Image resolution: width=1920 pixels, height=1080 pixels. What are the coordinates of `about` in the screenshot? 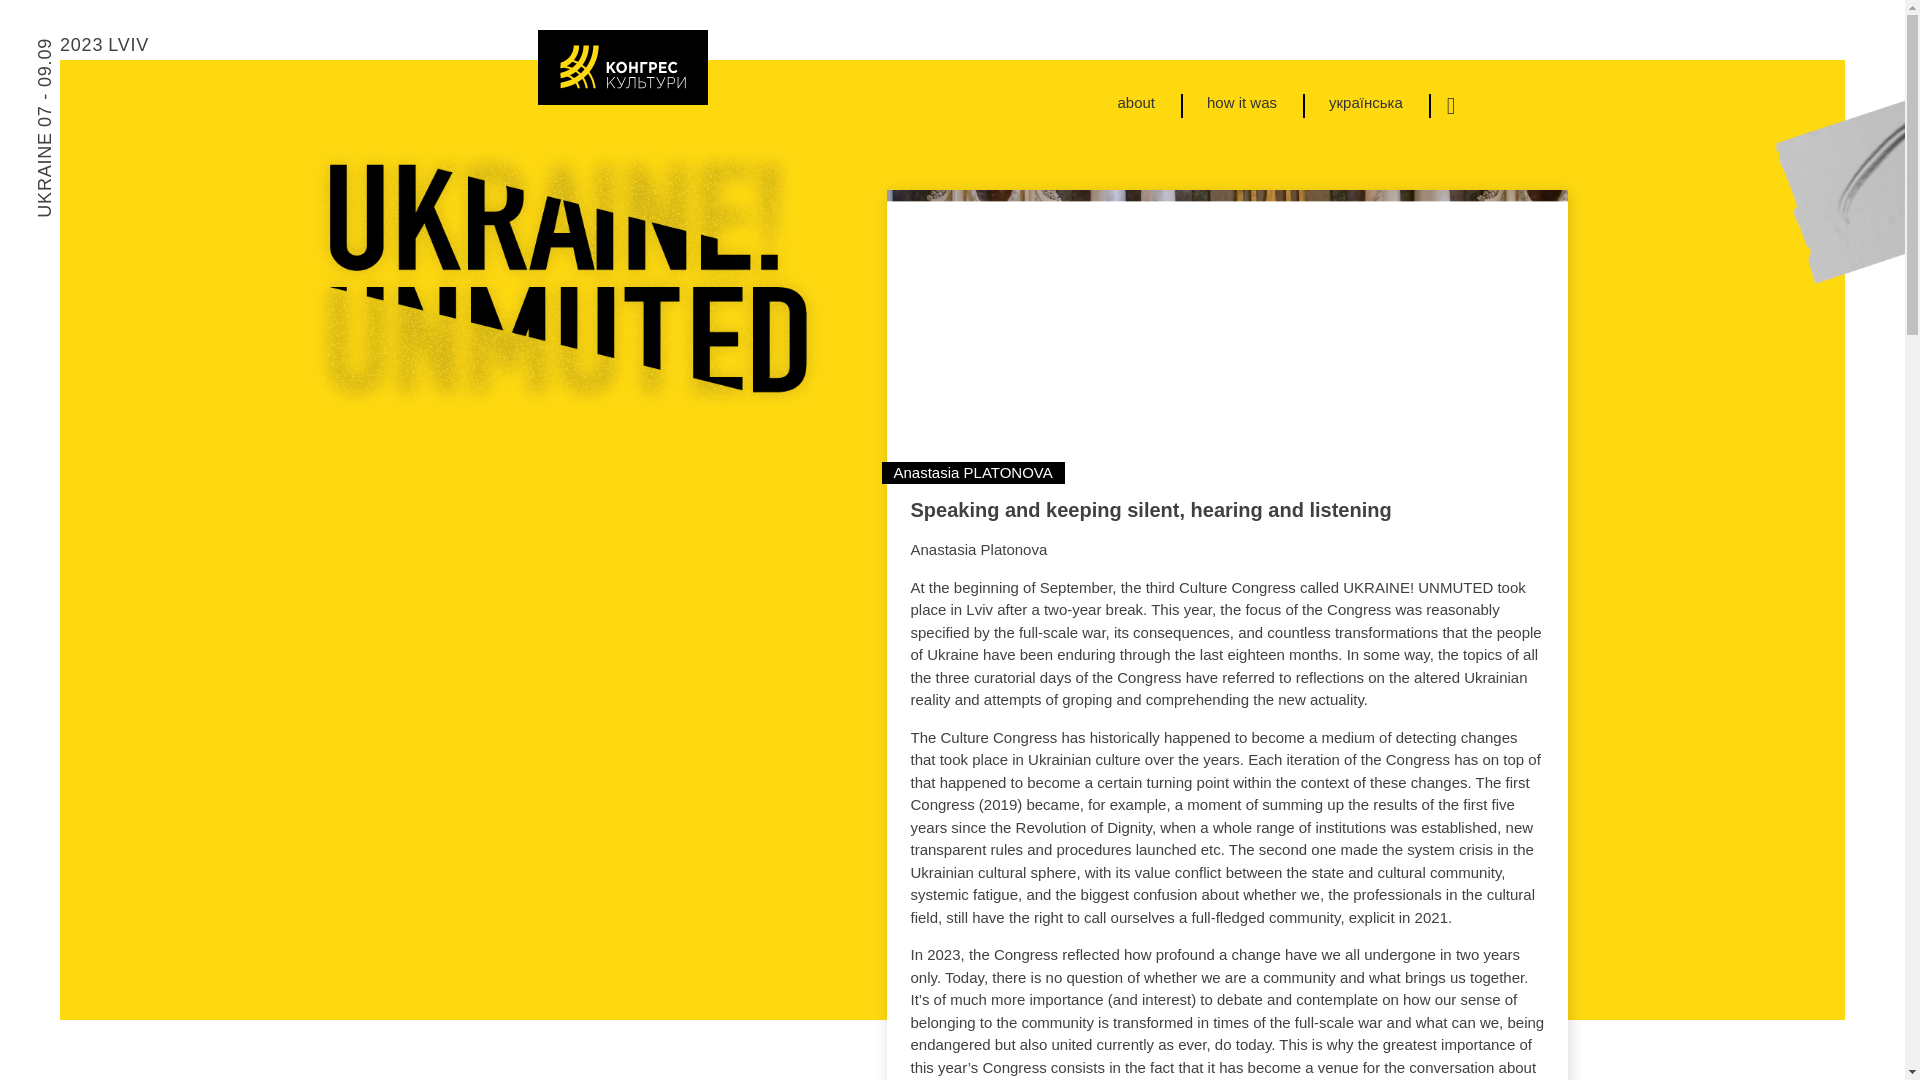 It's located at (806, 80).